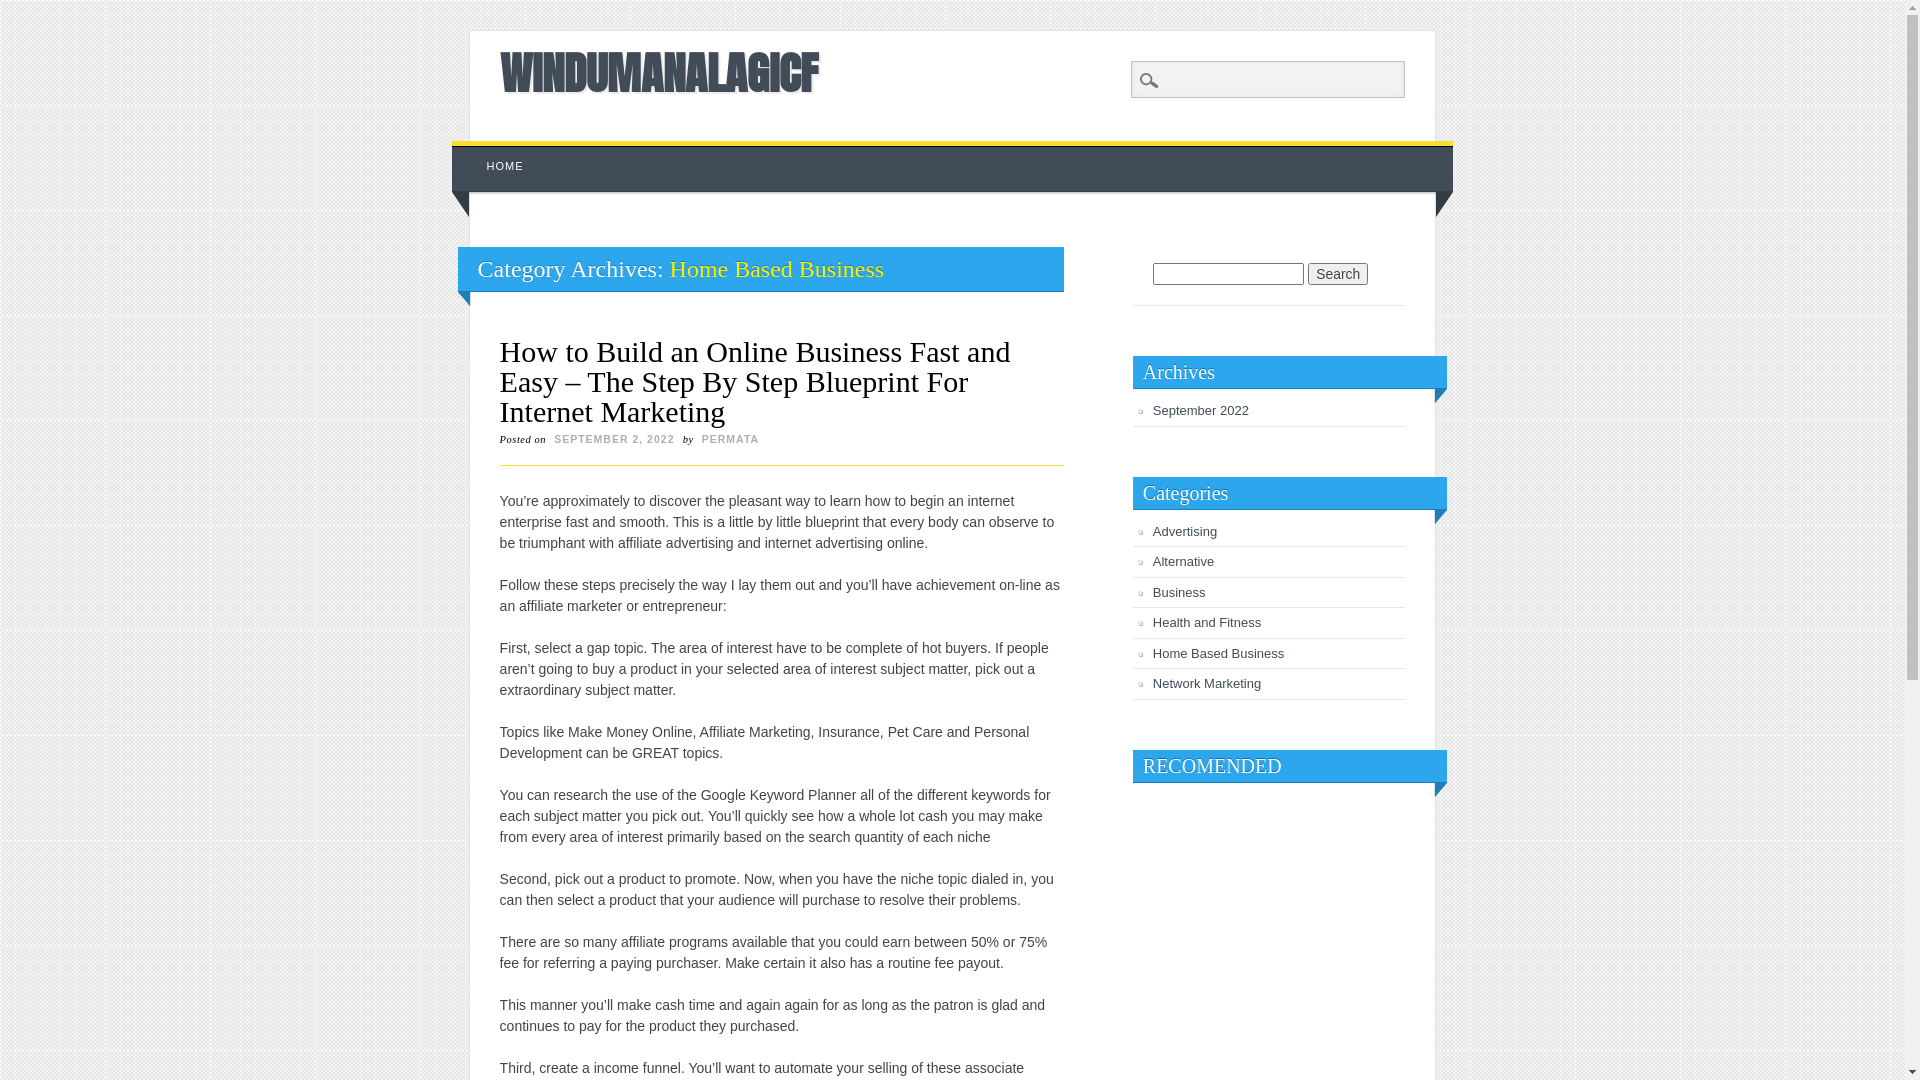 The height and width of the screenshot is (1080, 1920). Describe the element at coordinates (1201, 410) in the screenshot. I see `September 2022` at that location.